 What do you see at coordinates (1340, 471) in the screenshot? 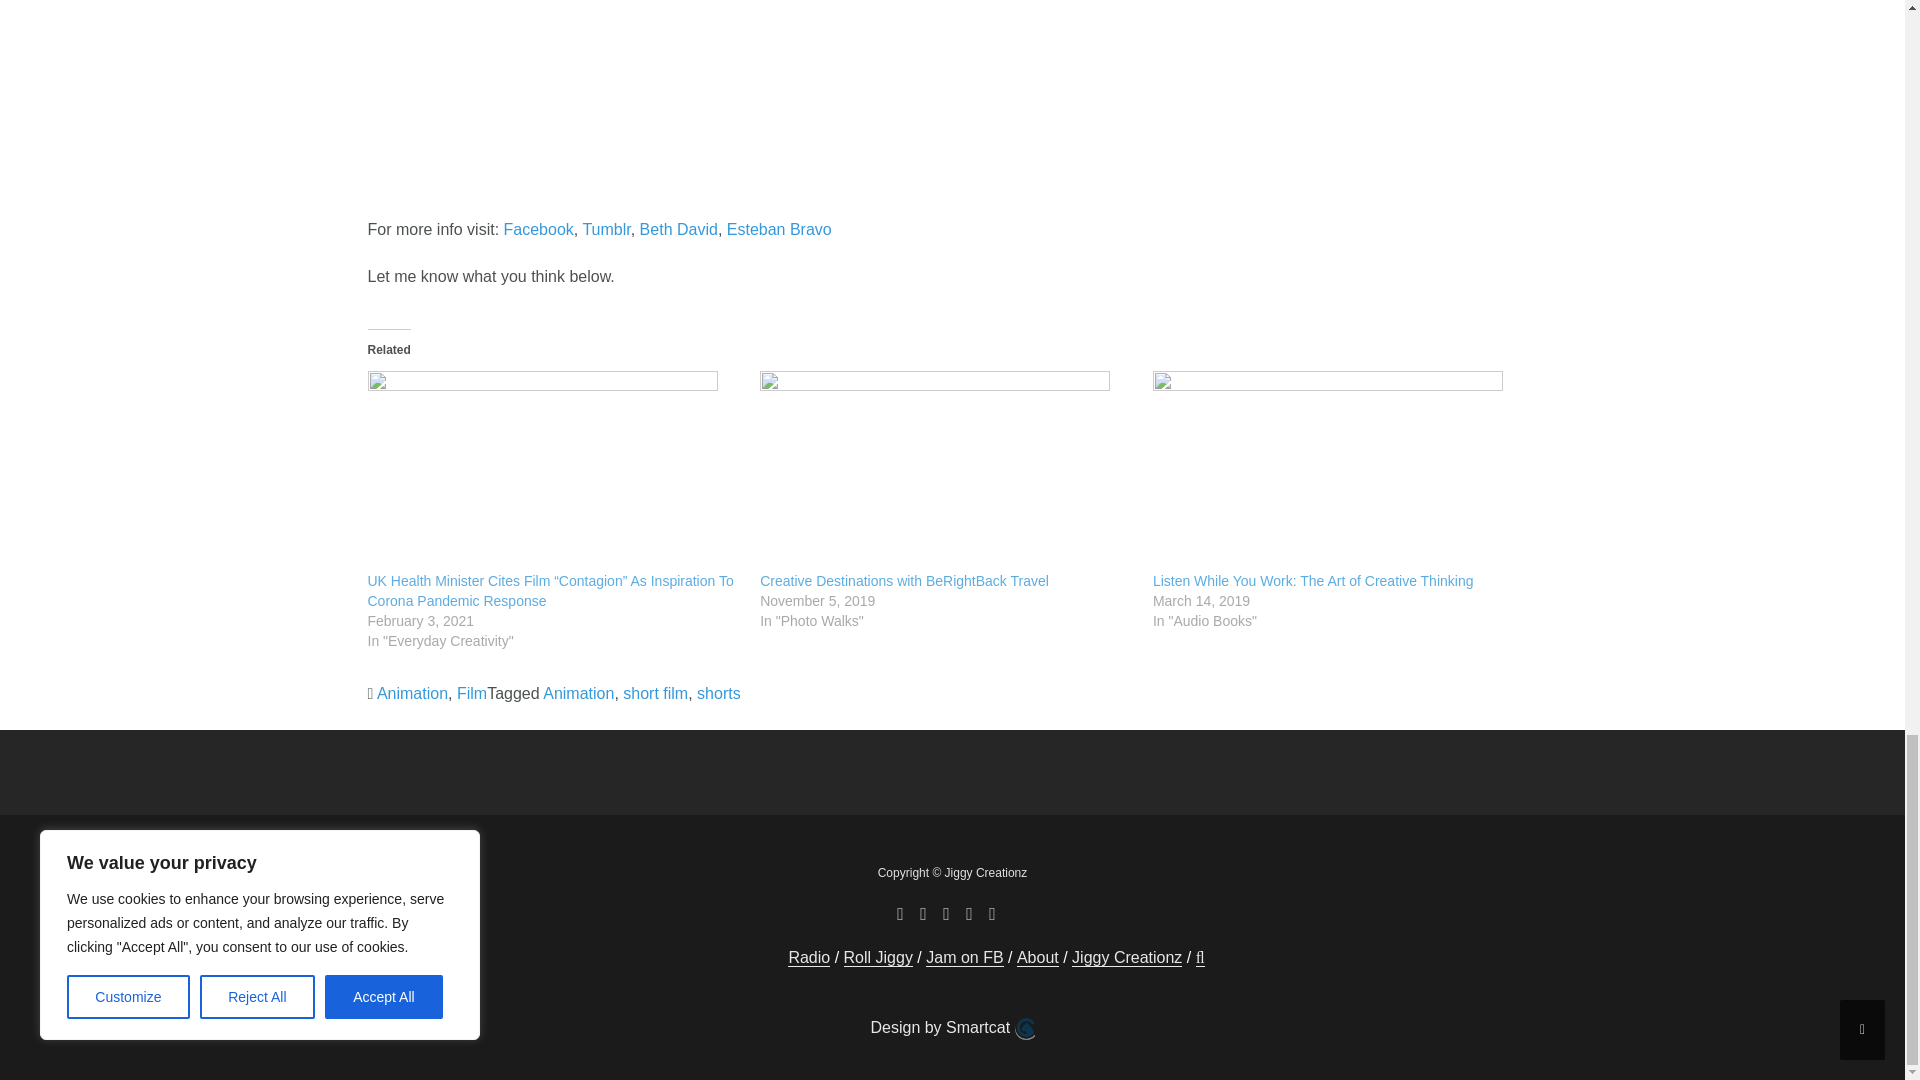
I see `Listen While You Work: The Art of Creative Thinking` at bounding box center [1340, 471].